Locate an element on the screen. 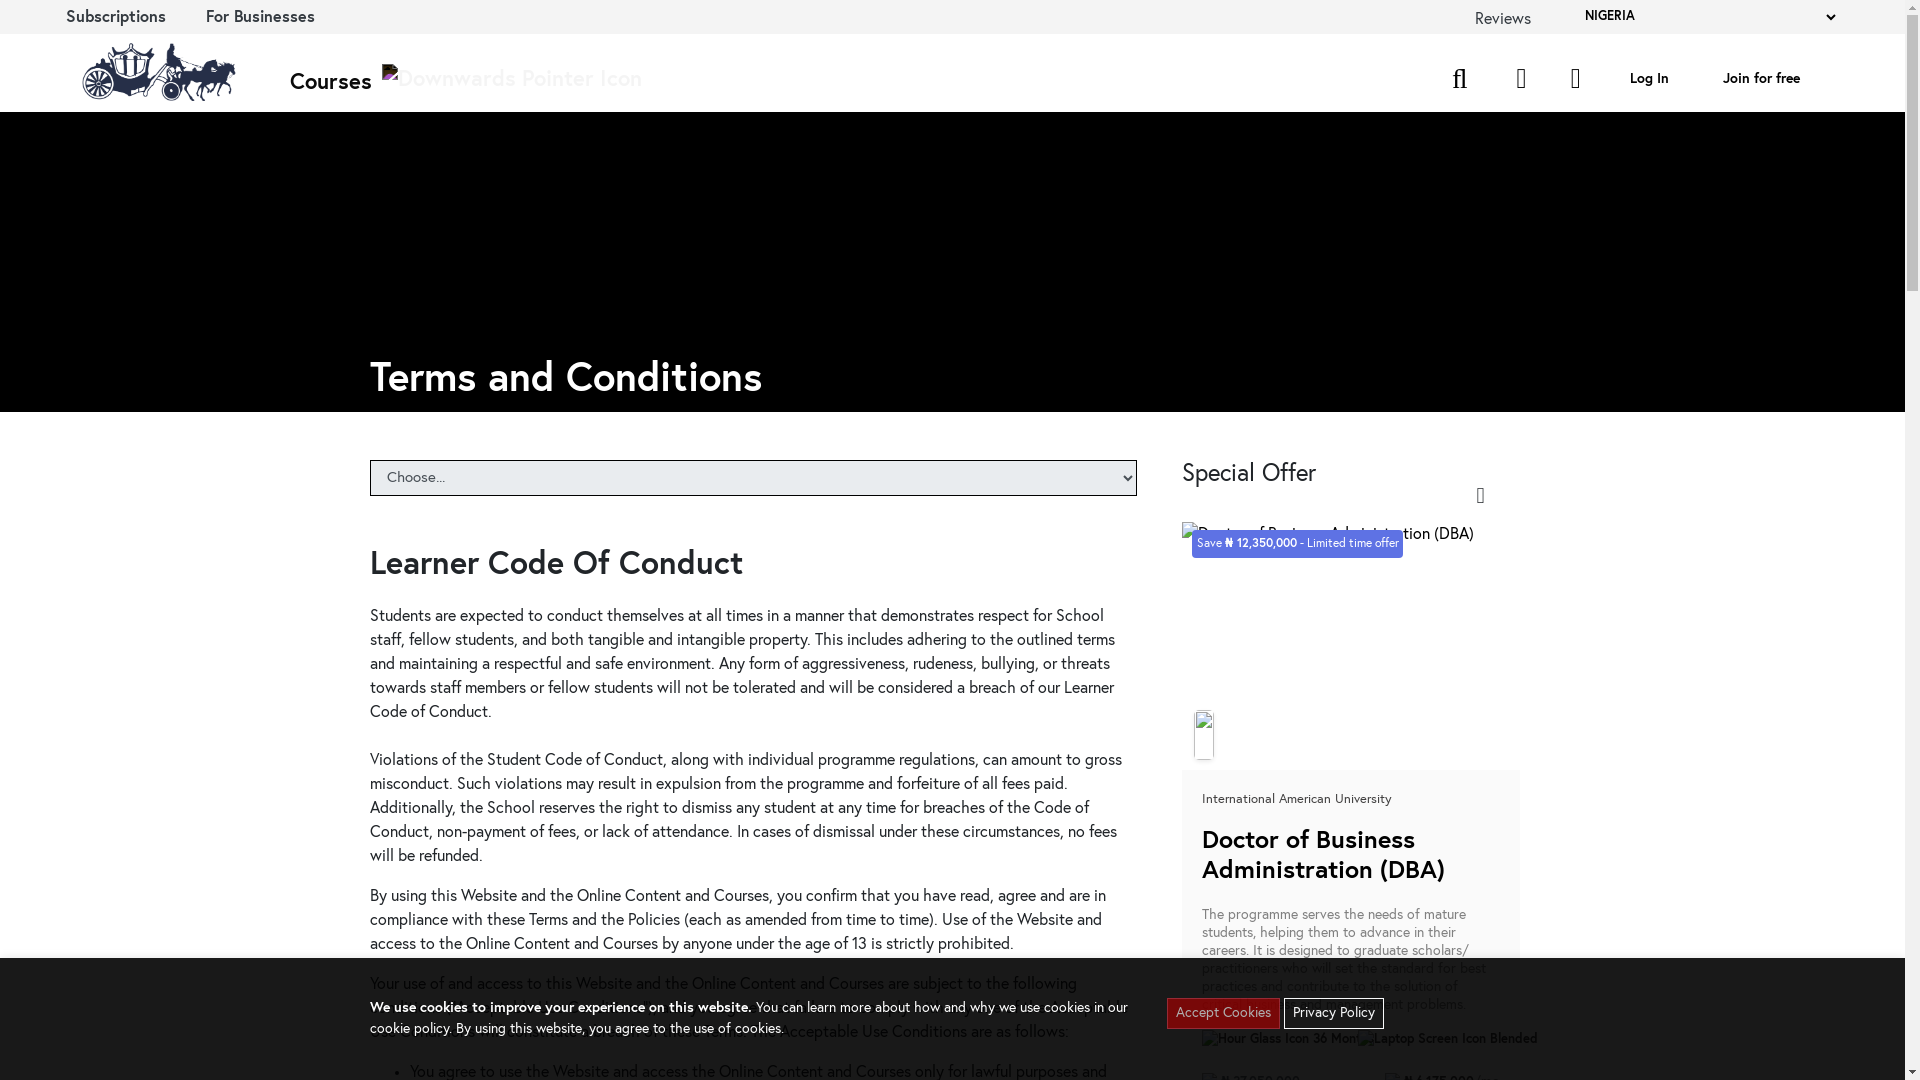  Courses is located at coordinates (466, 84).